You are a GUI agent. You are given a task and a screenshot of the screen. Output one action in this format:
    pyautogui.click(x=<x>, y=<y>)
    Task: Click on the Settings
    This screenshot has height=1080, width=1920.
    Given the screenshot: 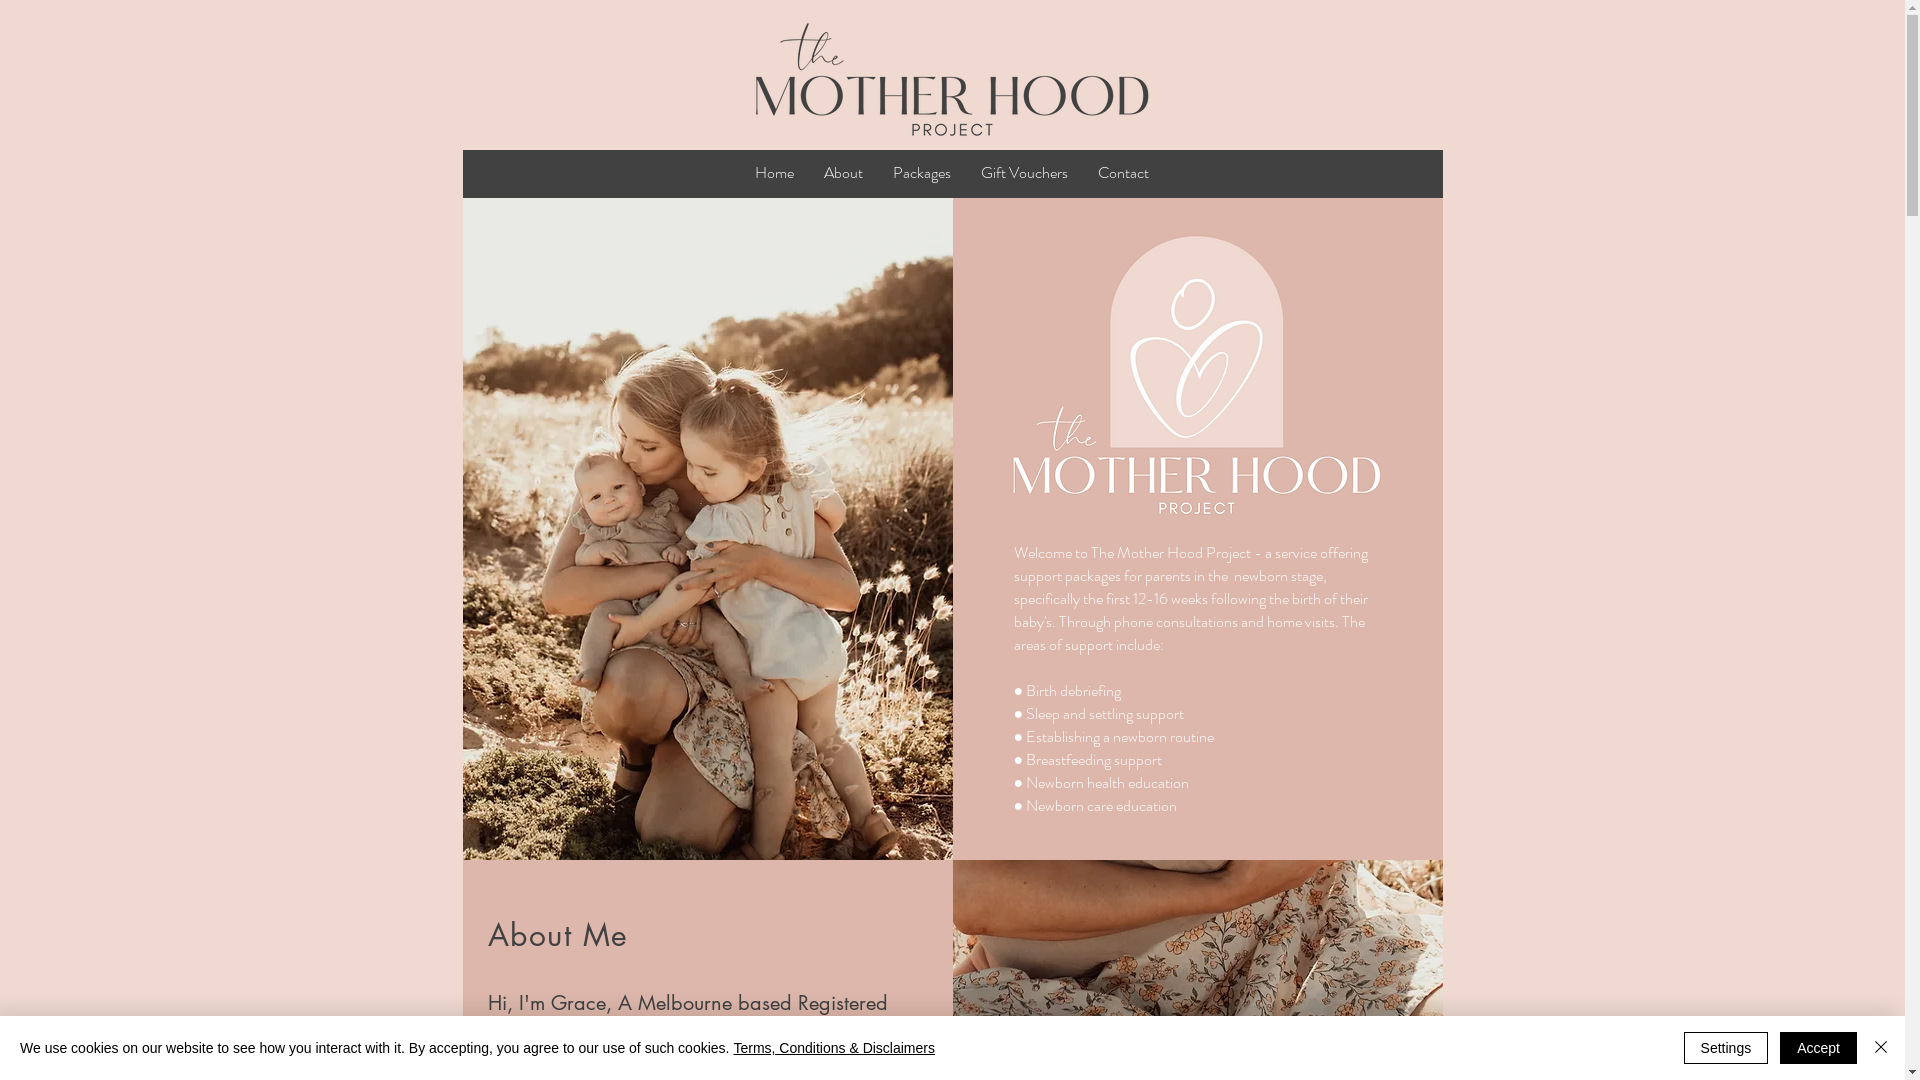 What is the action you would take?
    pyautogui.click(x=1726, y=1048)
    